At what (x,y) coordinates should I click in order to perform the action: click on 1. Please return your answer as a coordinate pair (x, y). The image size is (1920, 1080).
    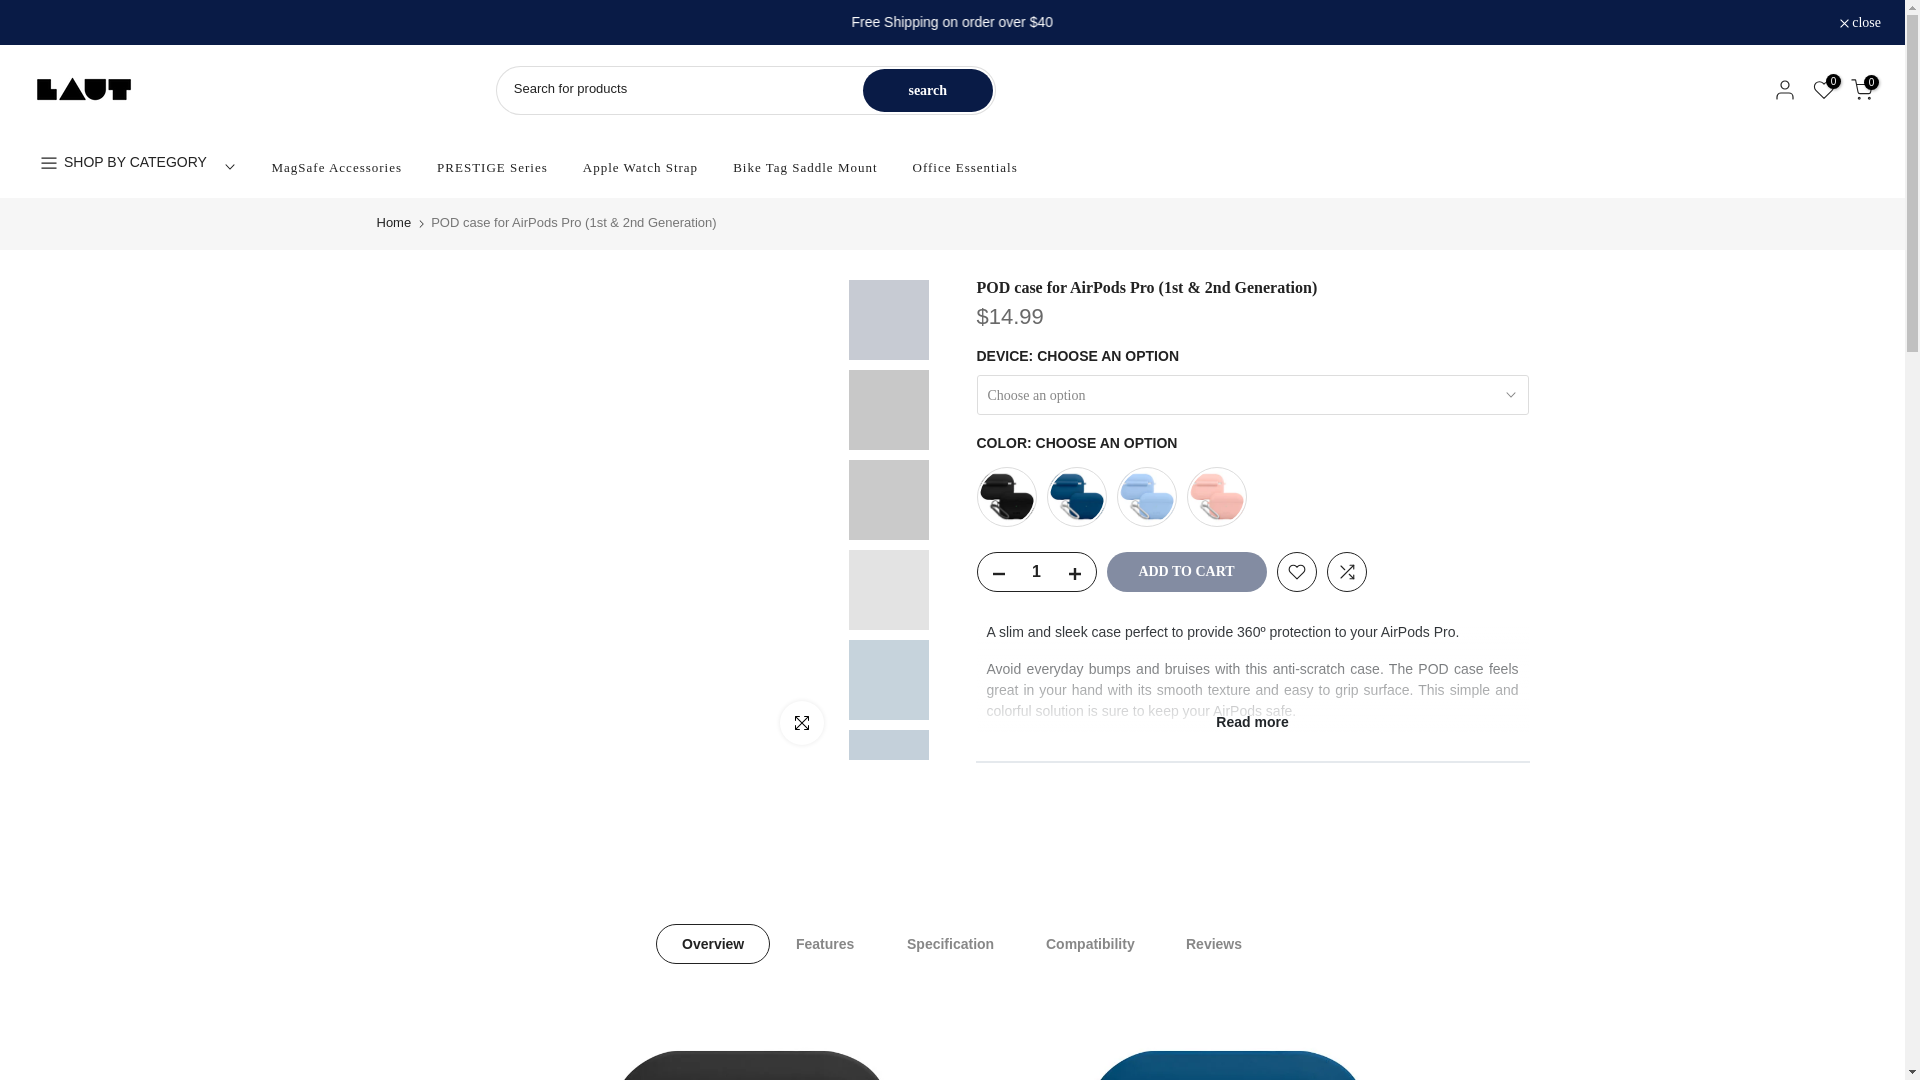
    Looking at the image, I should click on (1036, 571).